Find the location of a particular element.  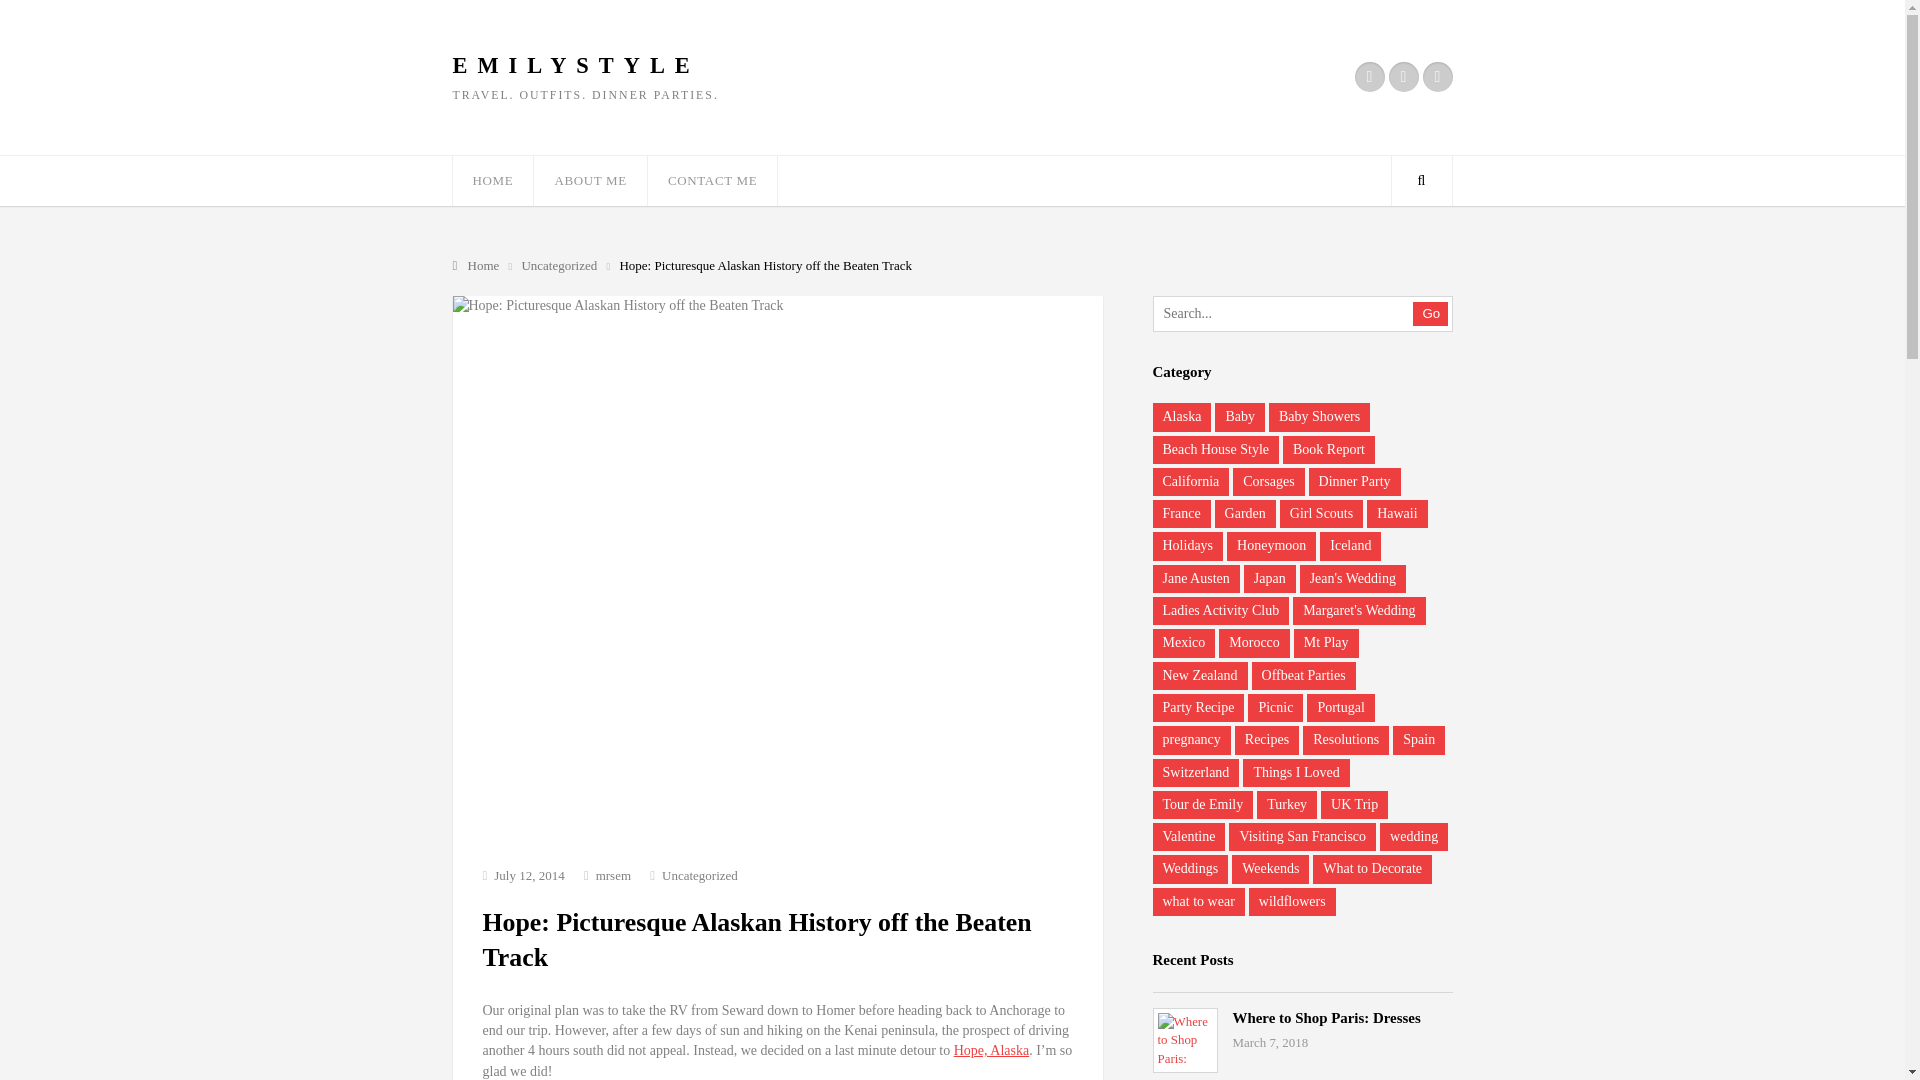

Uncategorized is located at coordinates (560, 266).